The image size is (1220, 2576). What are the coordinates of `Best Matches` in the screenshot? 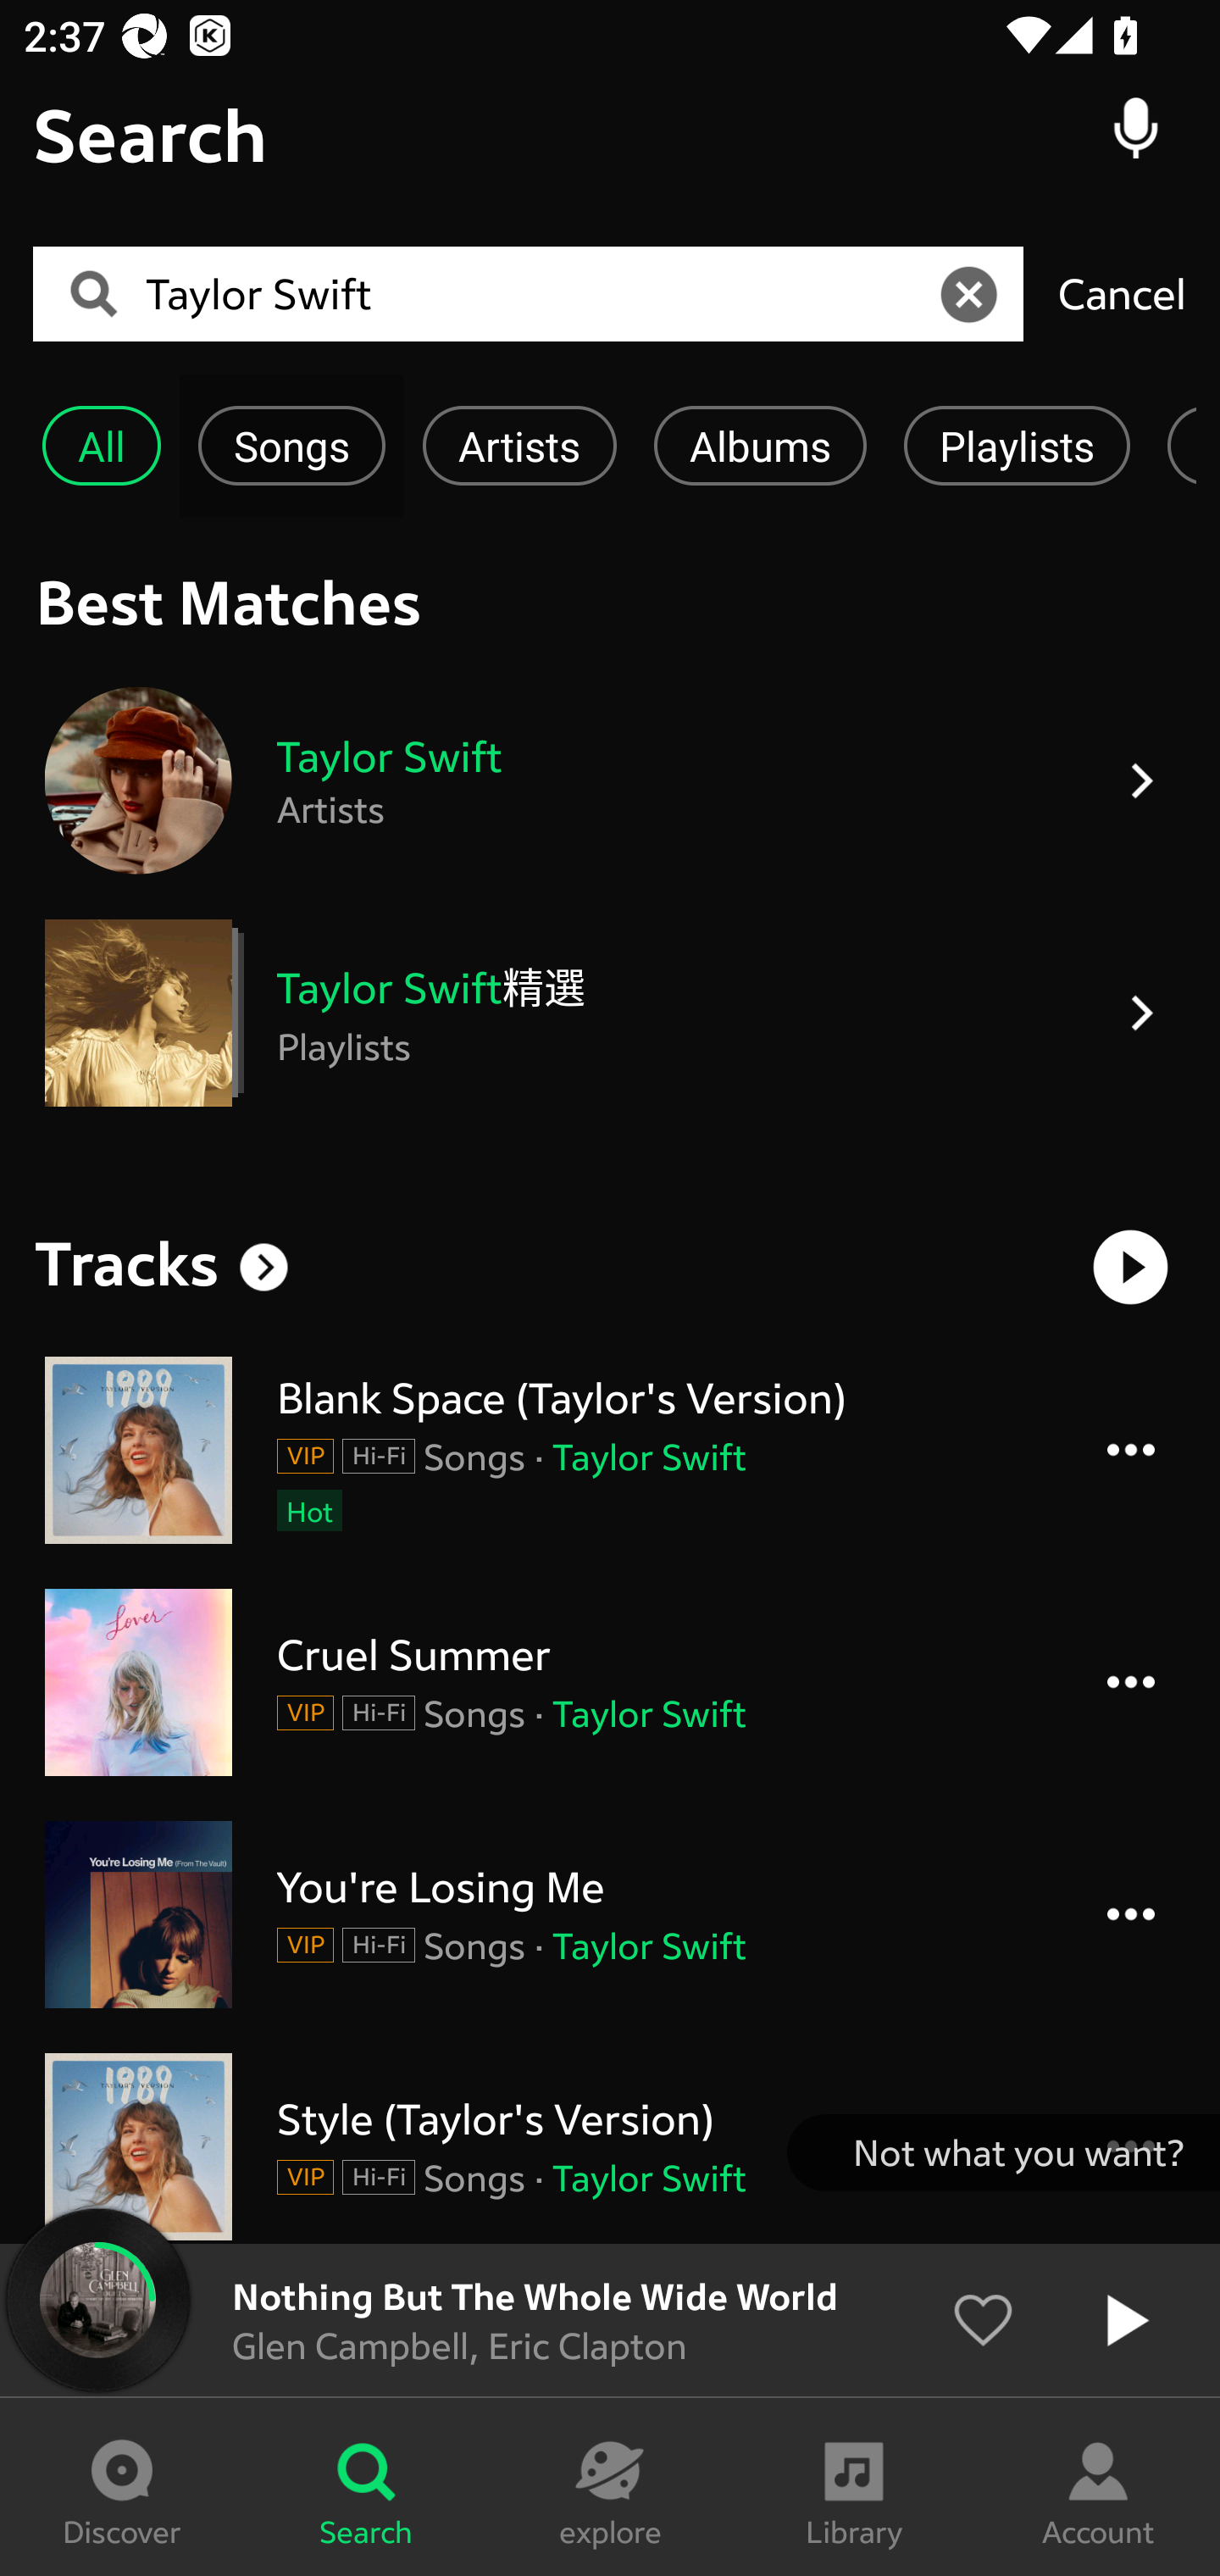 It's located at (610, 601).